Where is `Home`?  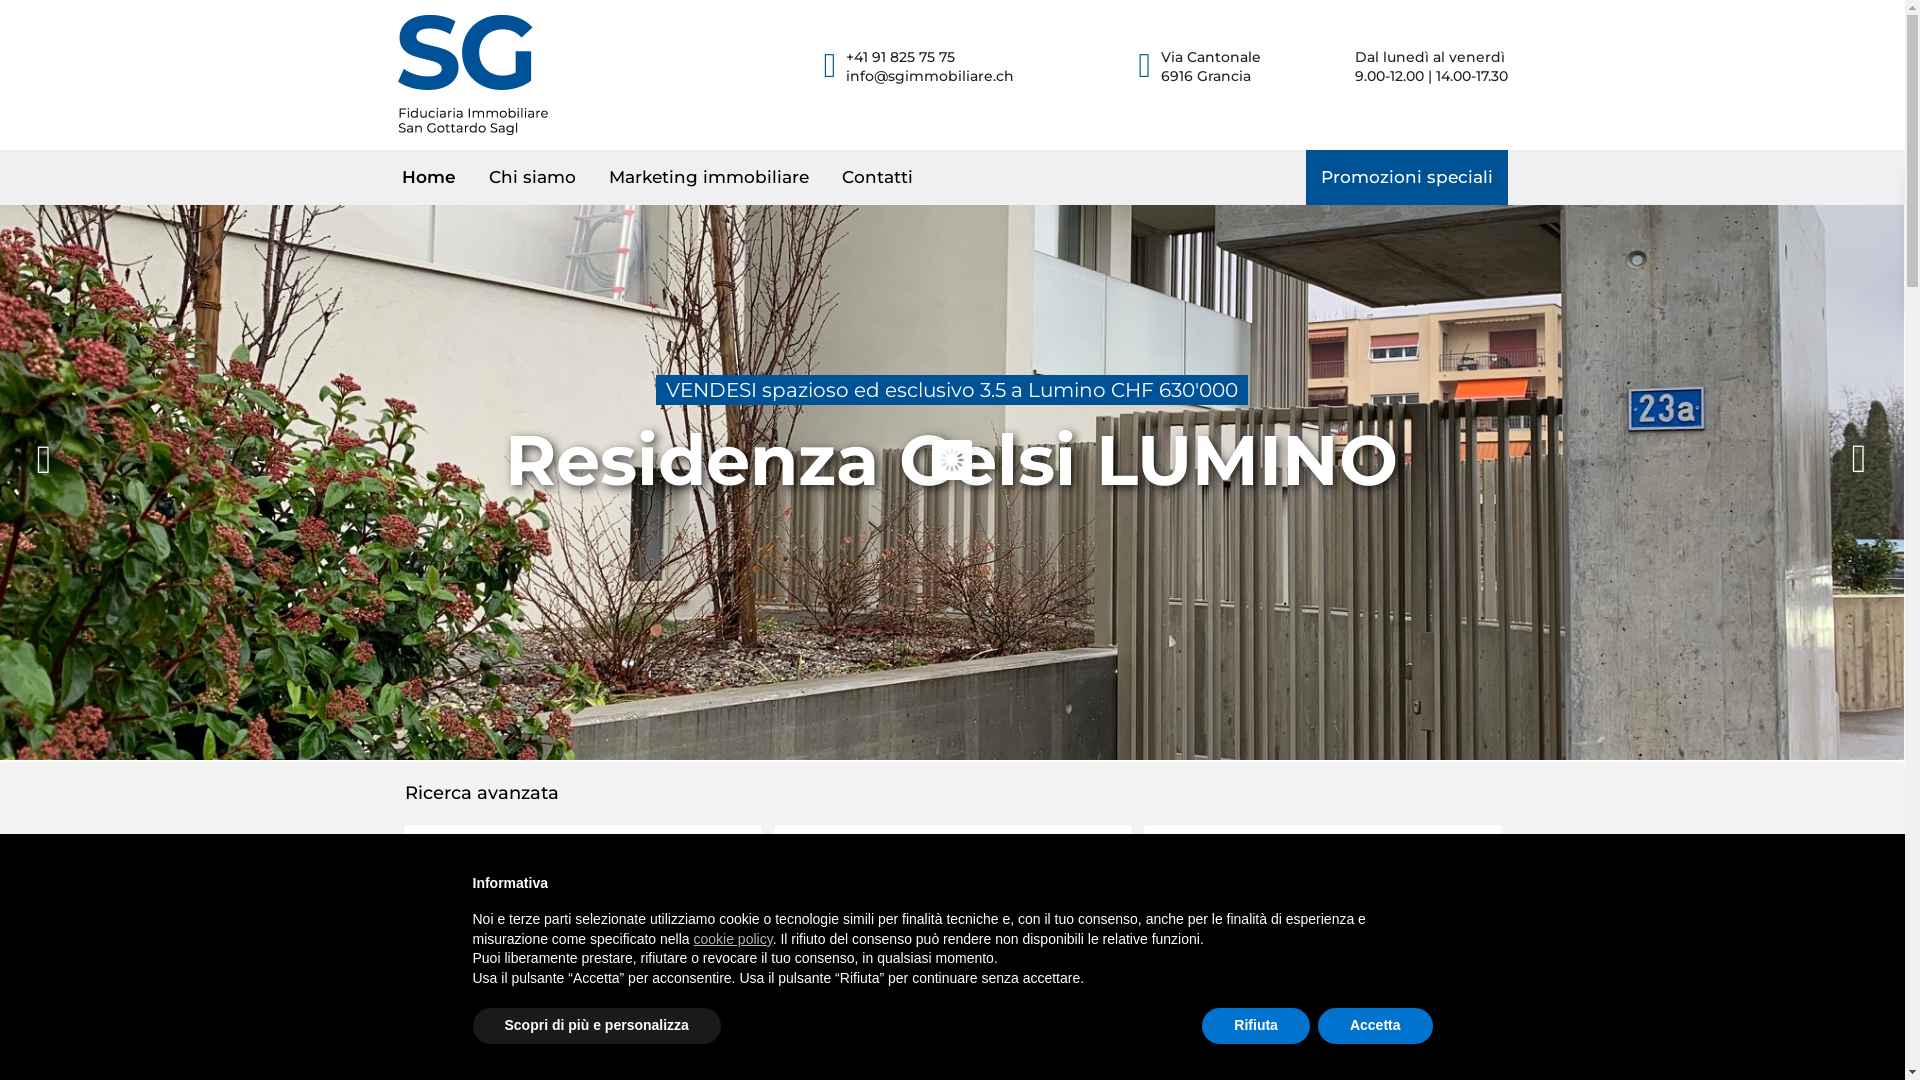 Home is located at coordinates (429, 178).